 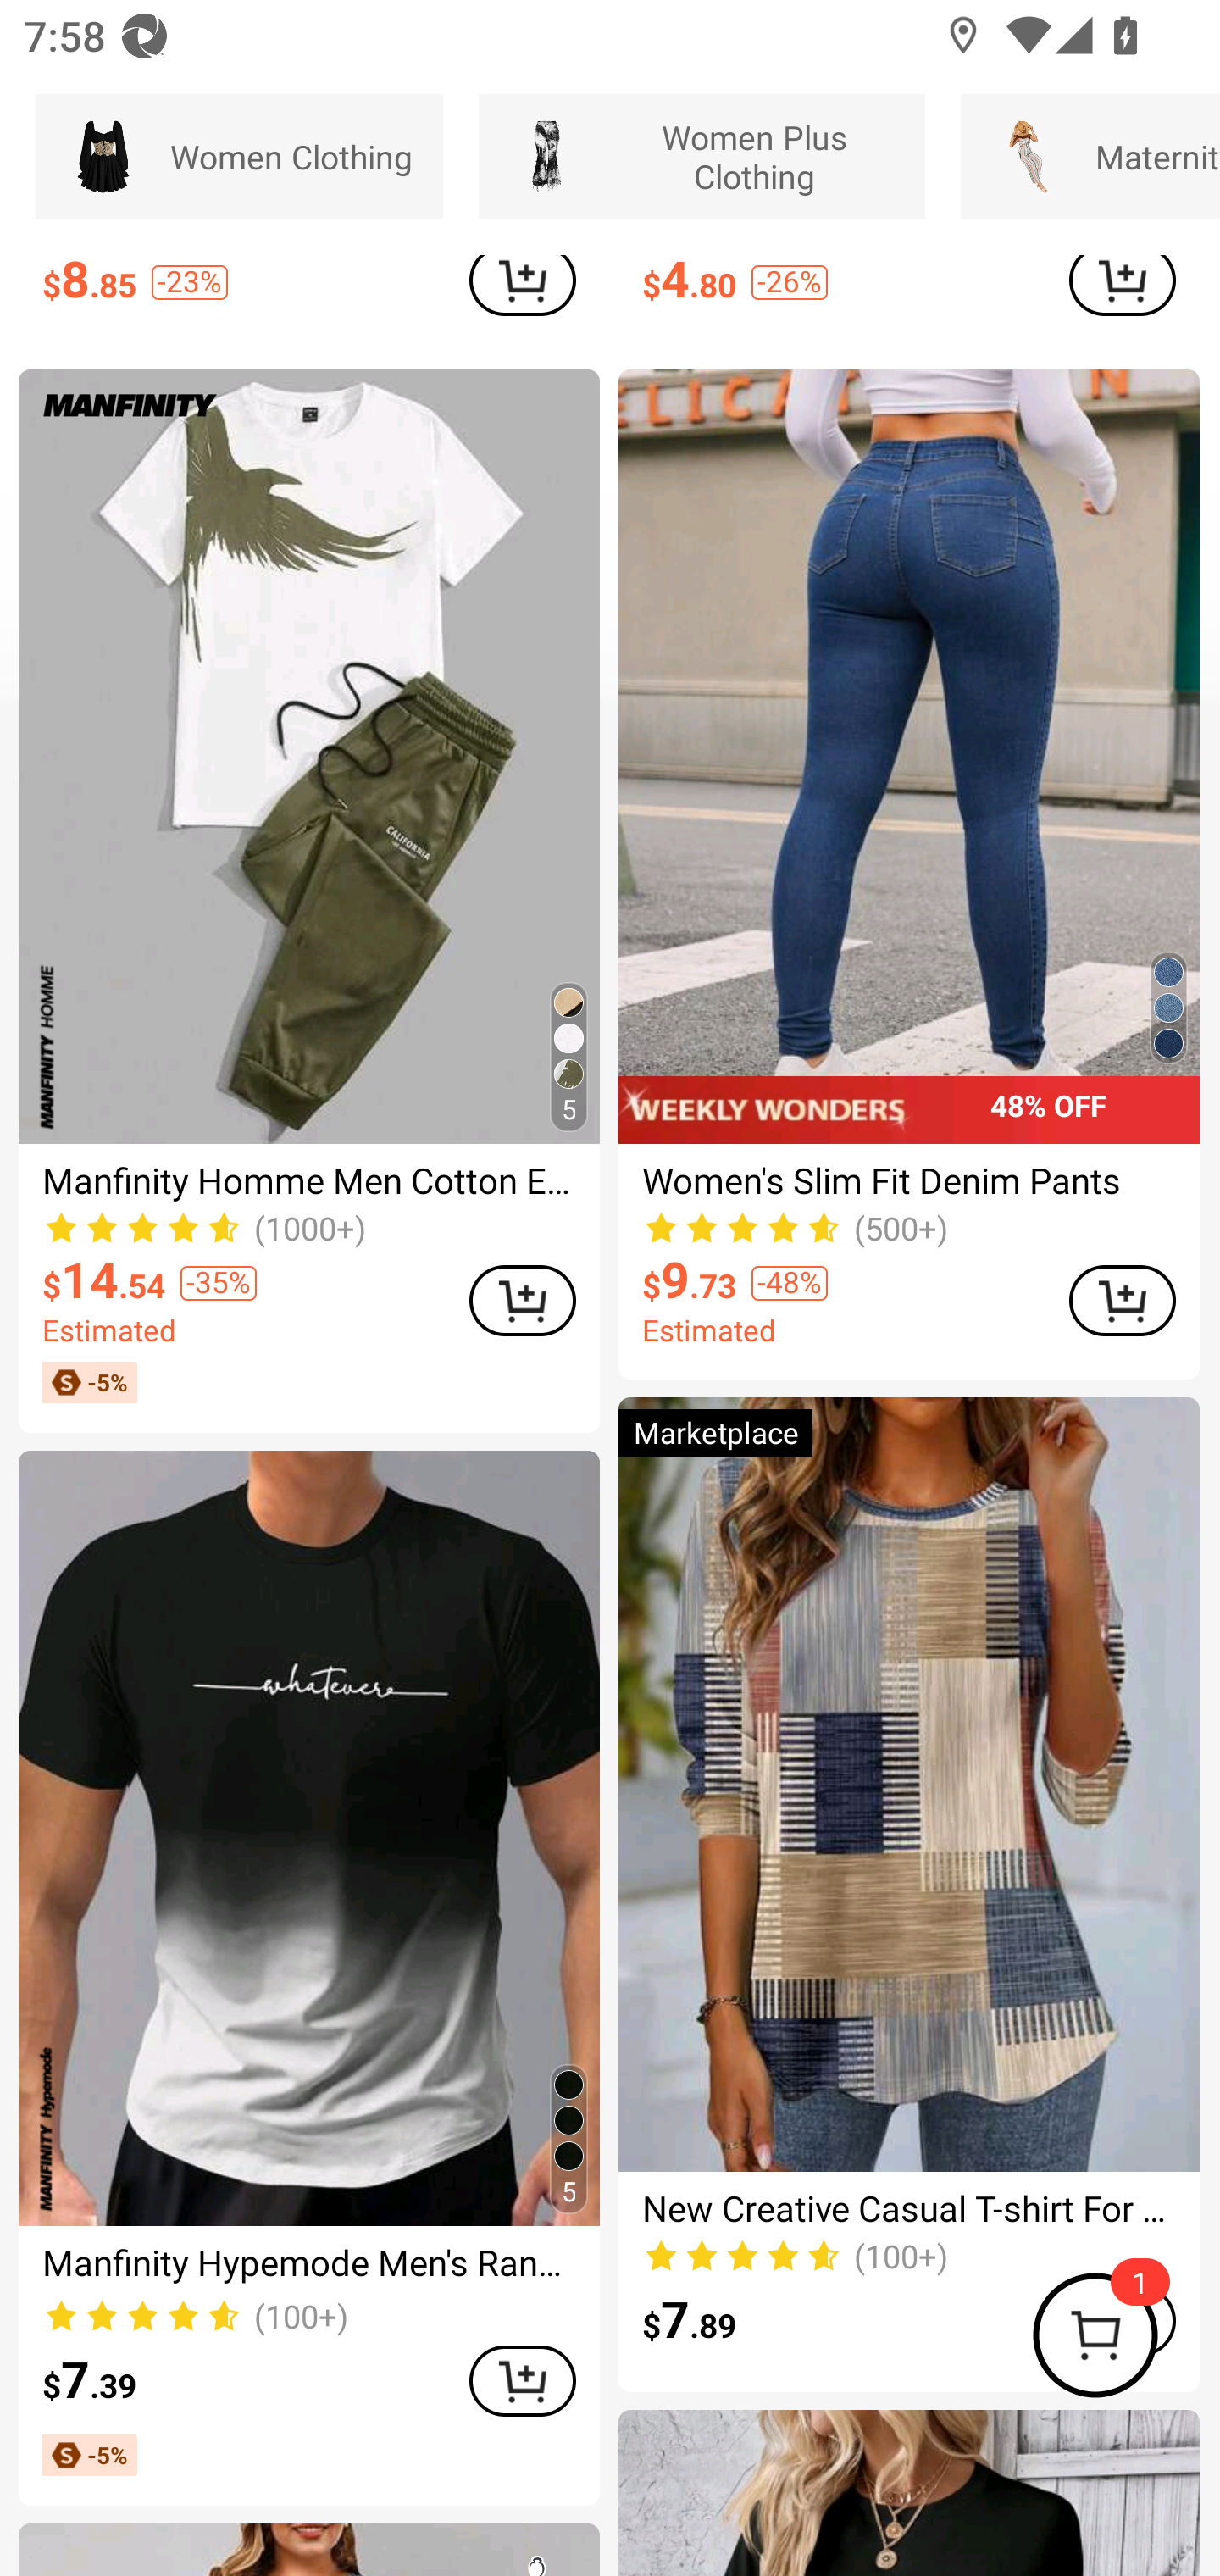 What do you see at coordinates (1122, 1300) in the screenshot?
I see `ADD TO CART` at bounding box center [1122, 1300].